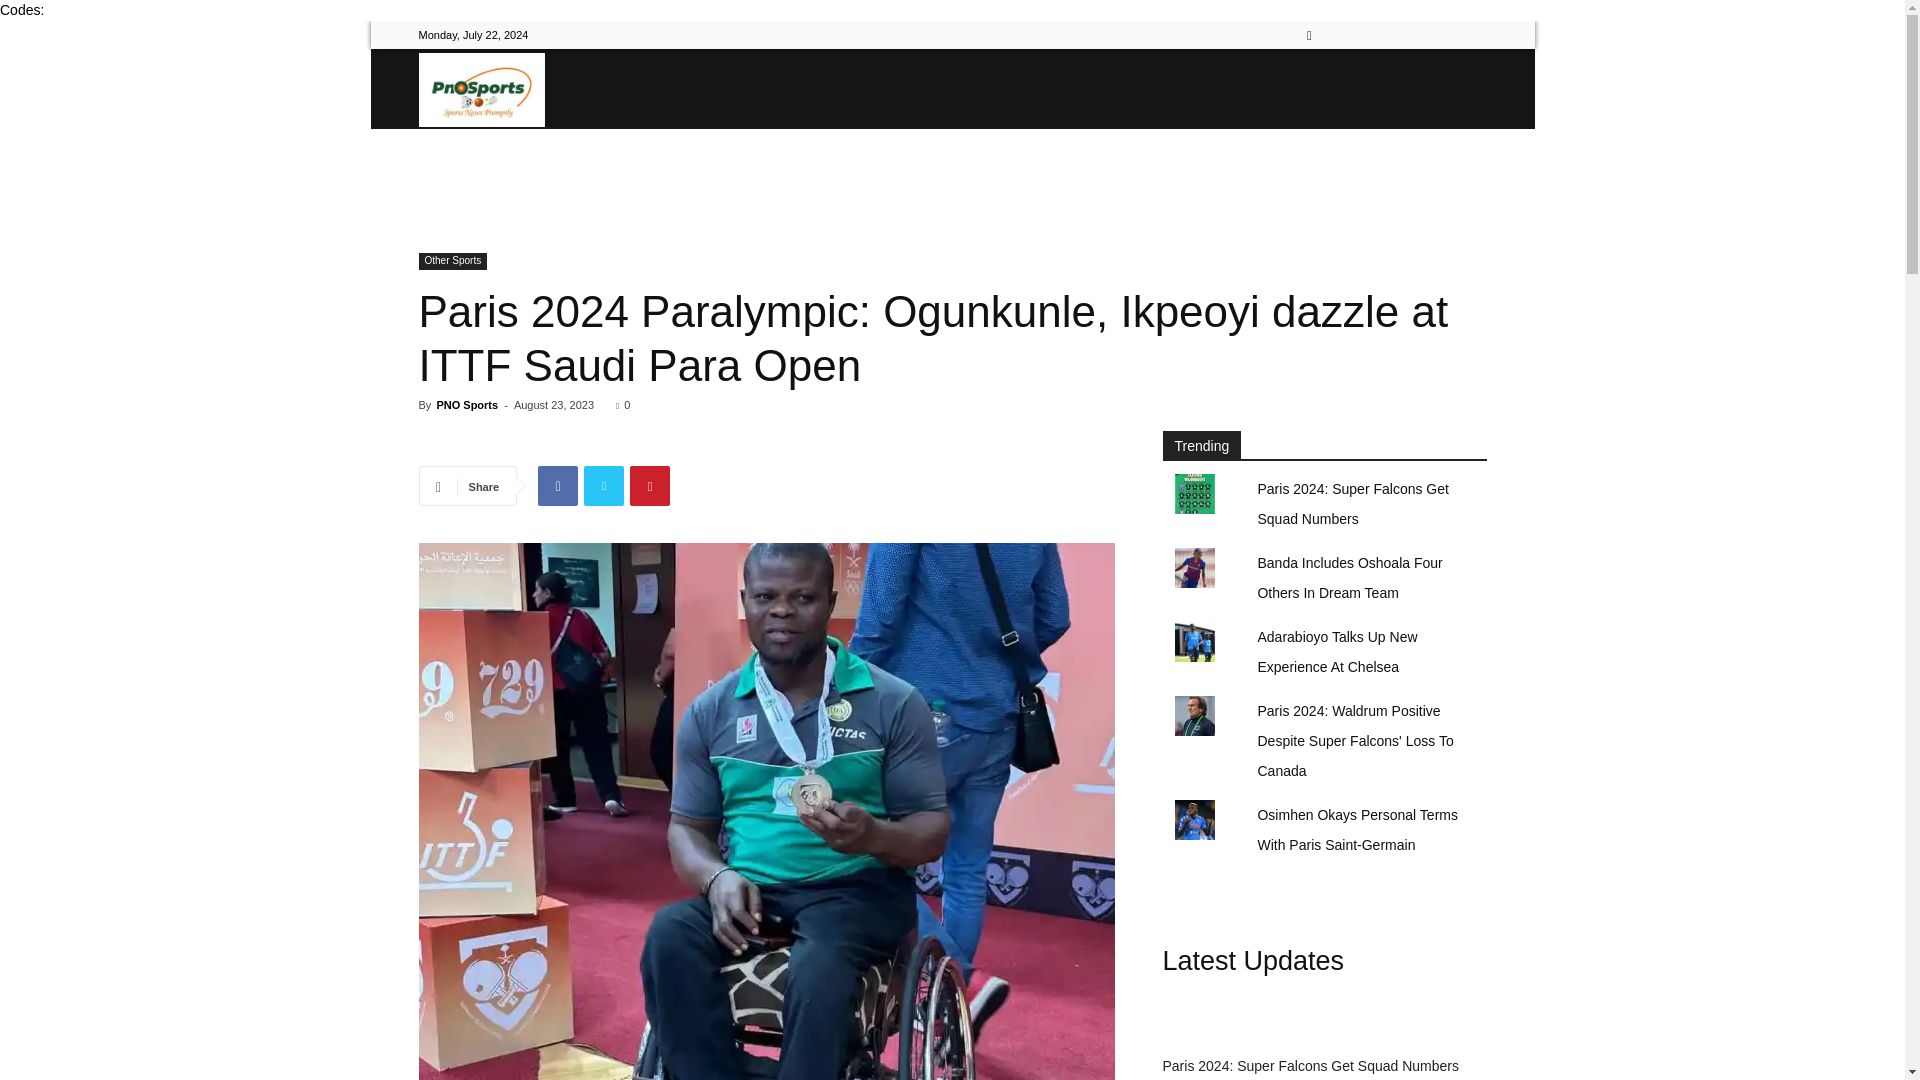  Describe the element at coordinates (659, 168) in the screenshot. I see `NATIONAL TEAMS` at that location.